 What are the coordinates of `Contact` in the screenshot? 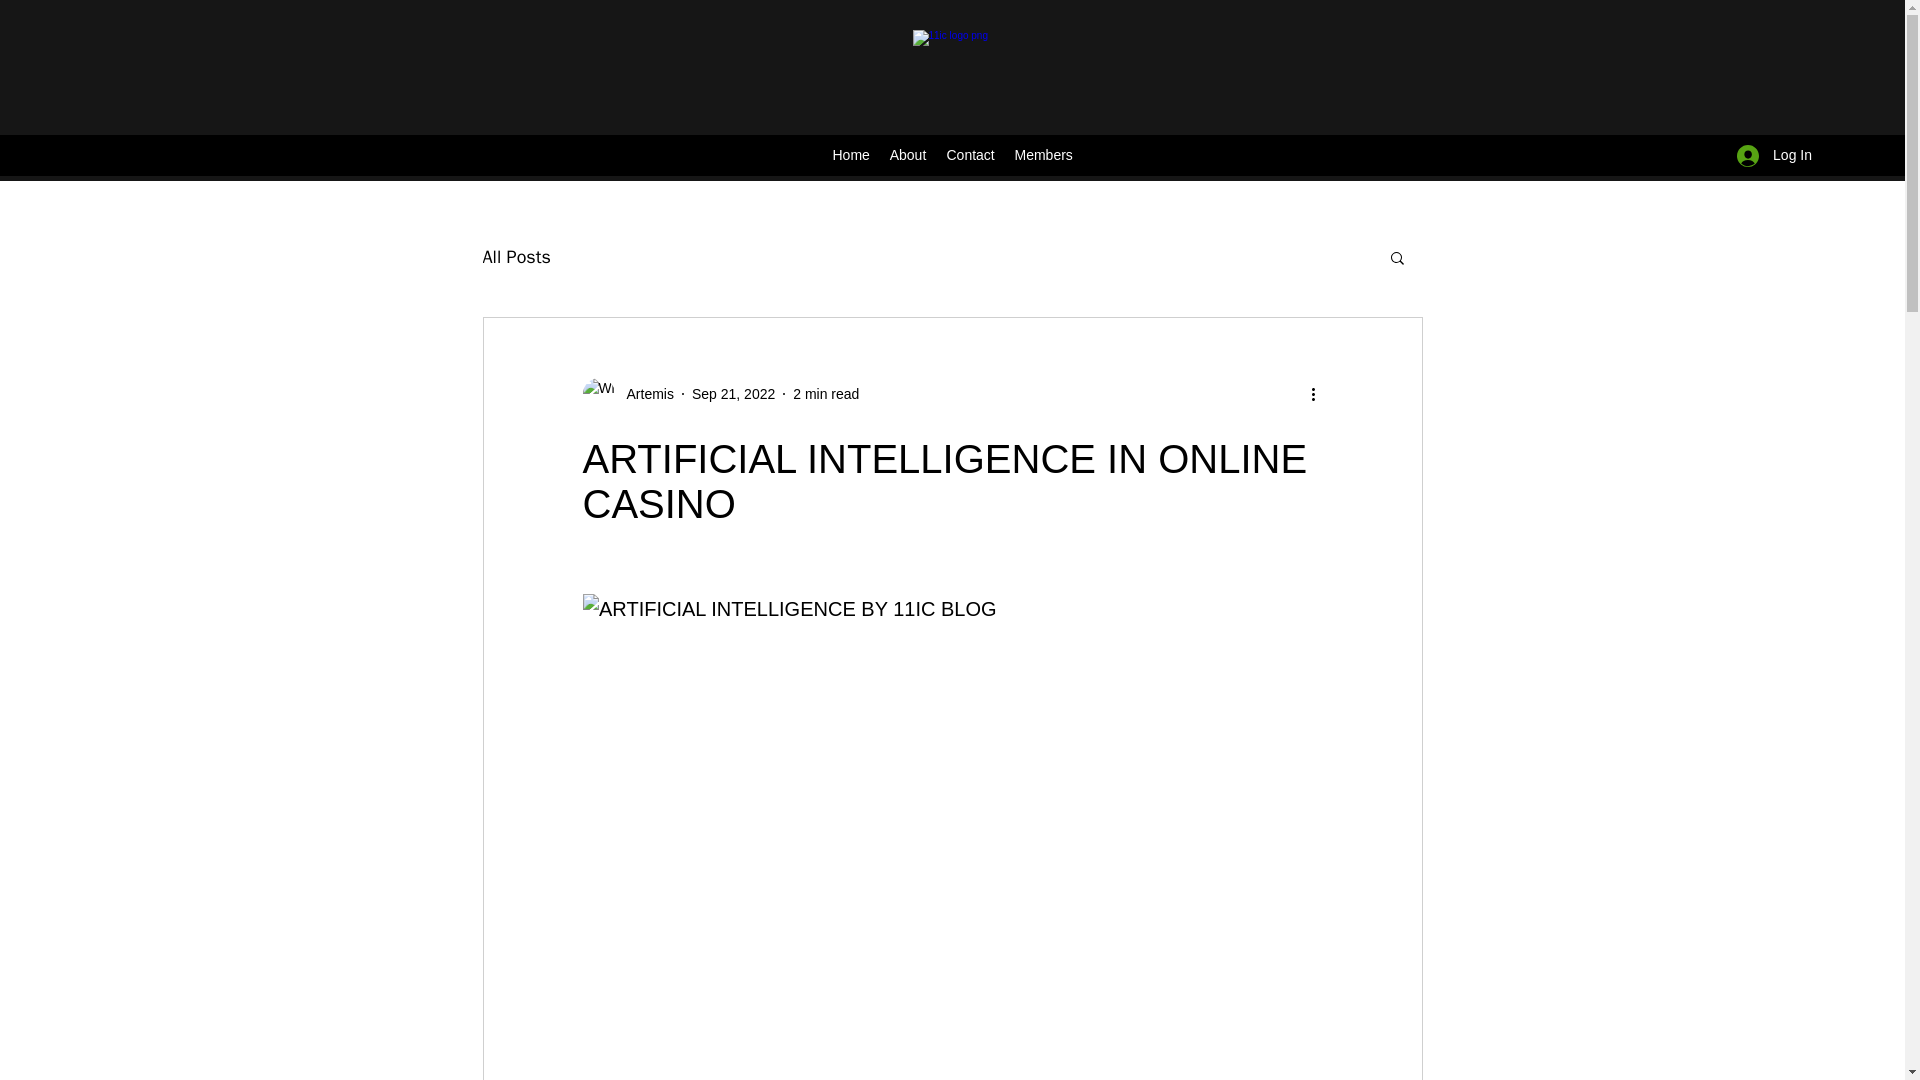 It's located at (970, 155).